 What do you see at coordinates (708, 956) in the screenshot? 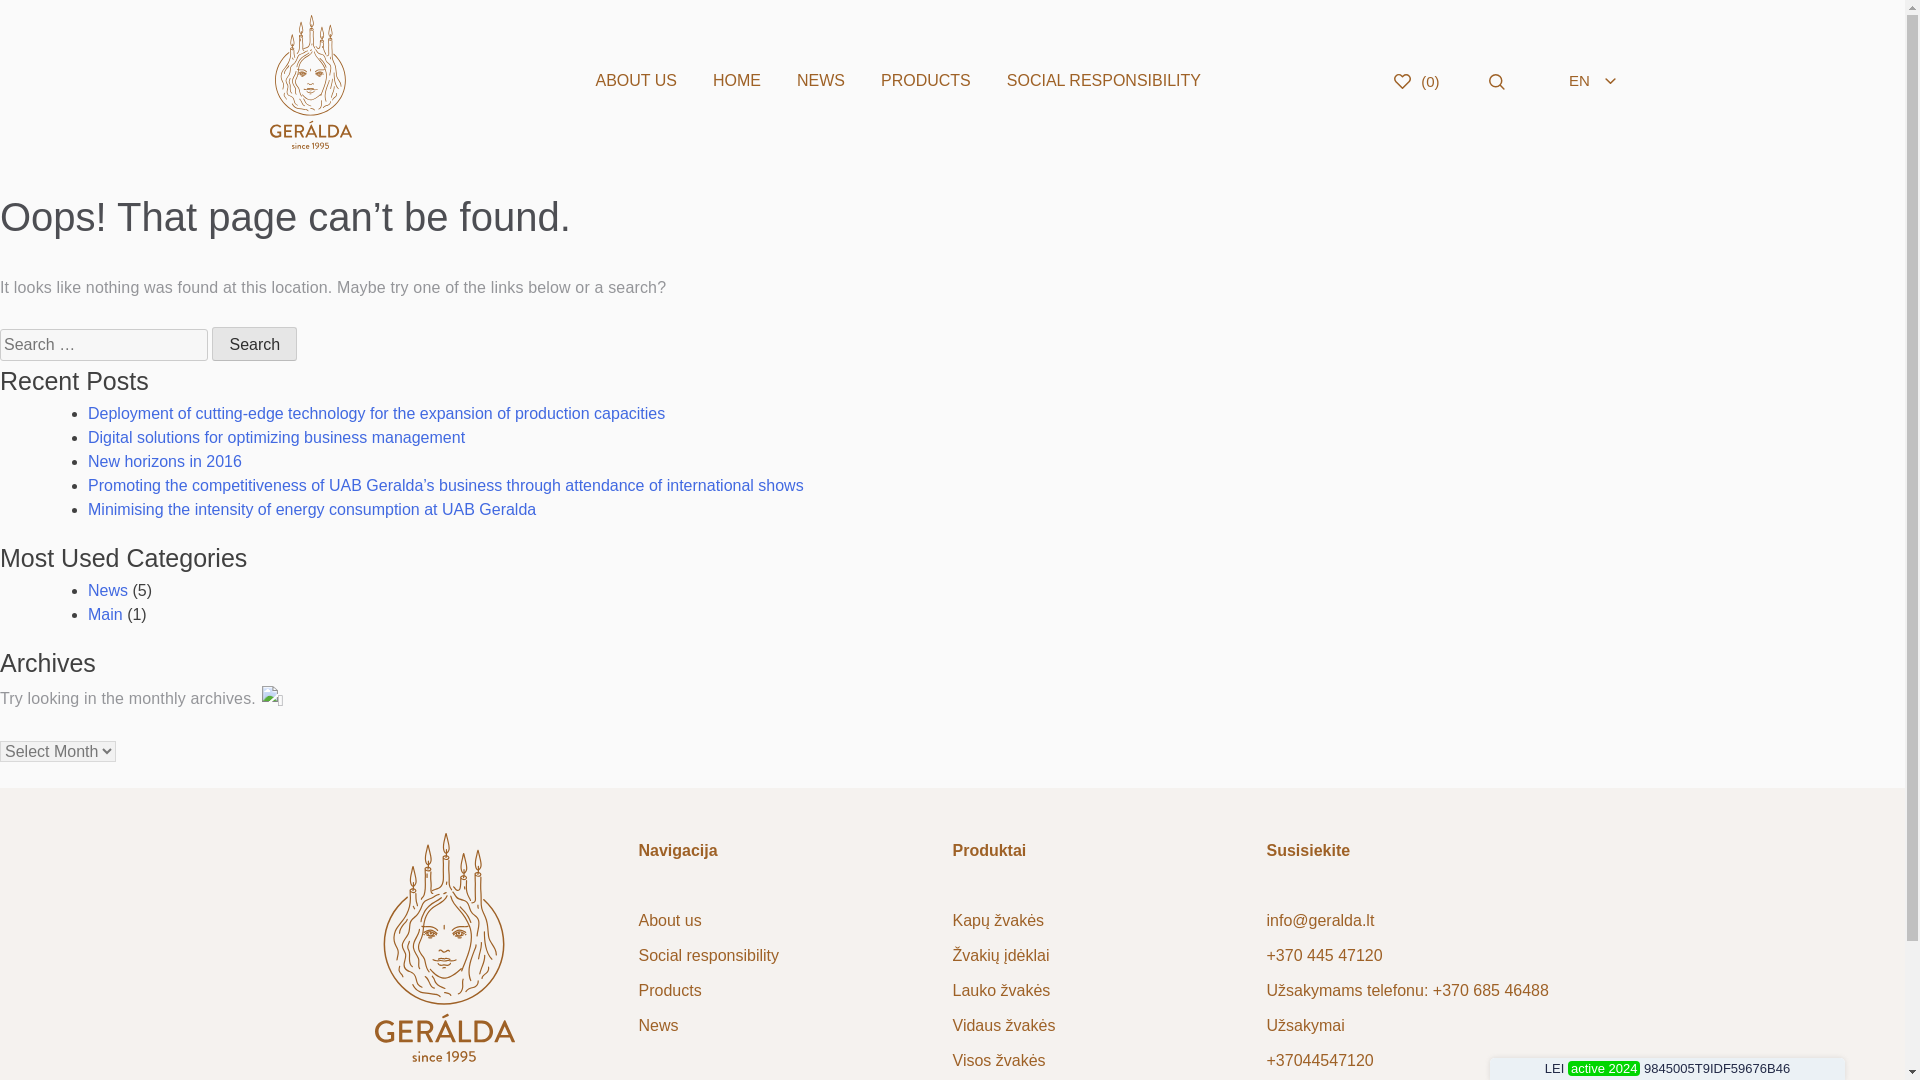
I see `Social responsibility` at bounding box center [708, 956].